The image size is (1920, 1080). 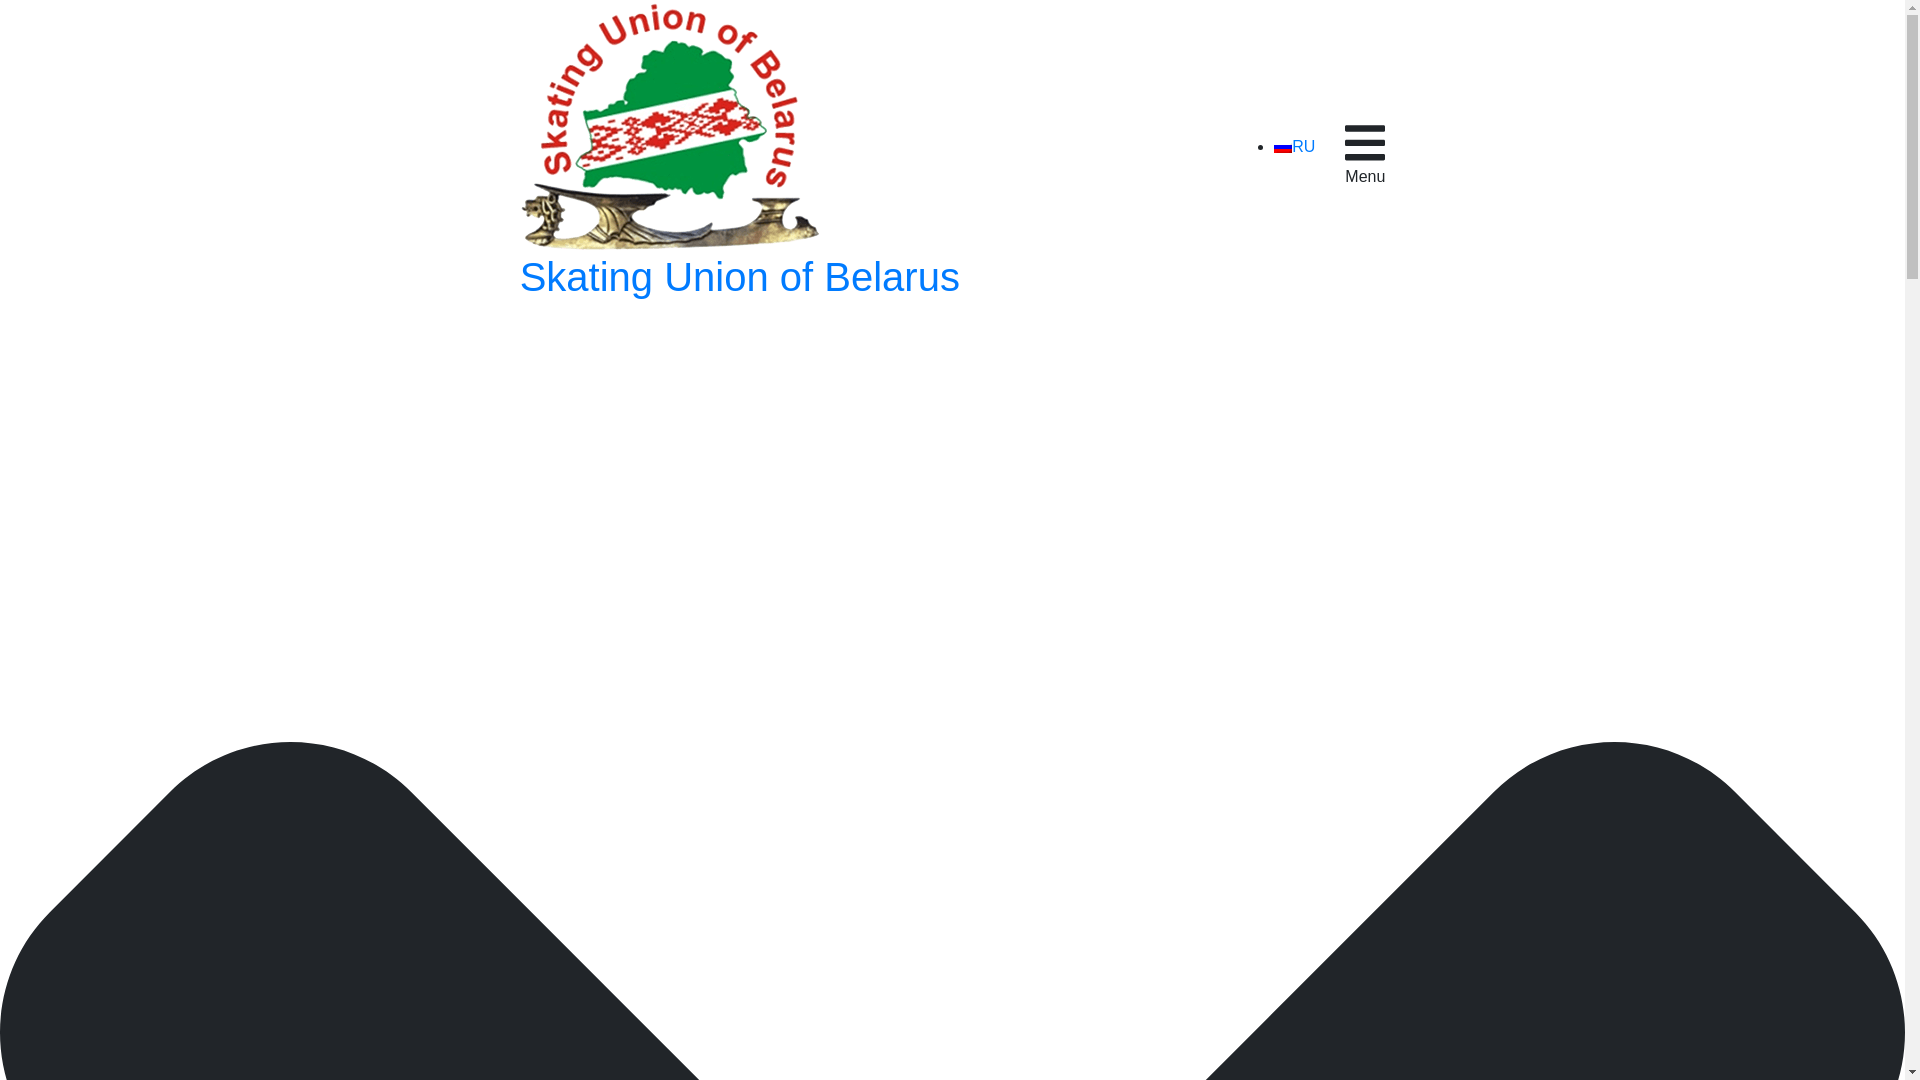 What do you see at coordinates (1294, 146) in the screenshot?
I see `RU` at bounding box center [1294, 146].